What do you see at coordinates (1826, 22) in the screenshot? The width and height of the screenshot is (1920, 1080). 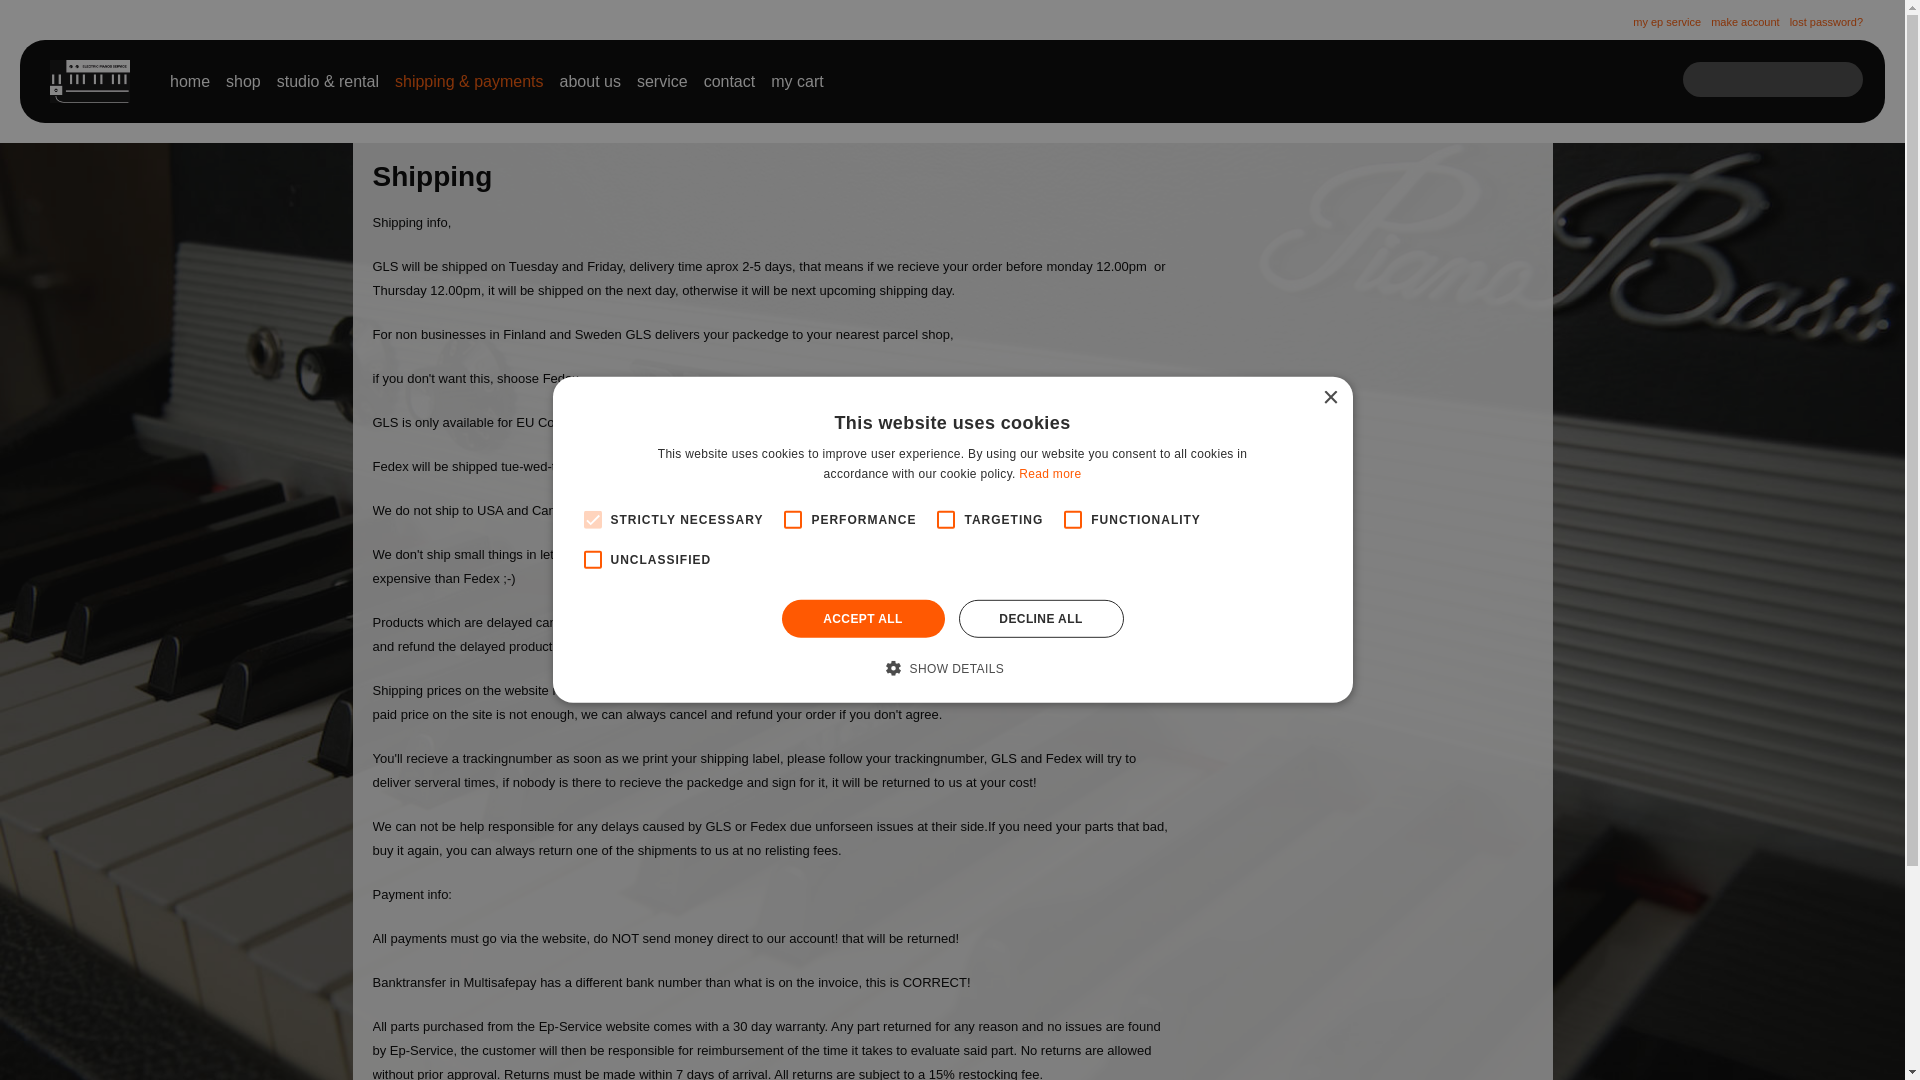 I see `lost password?` at bounding box center [1826, 22].